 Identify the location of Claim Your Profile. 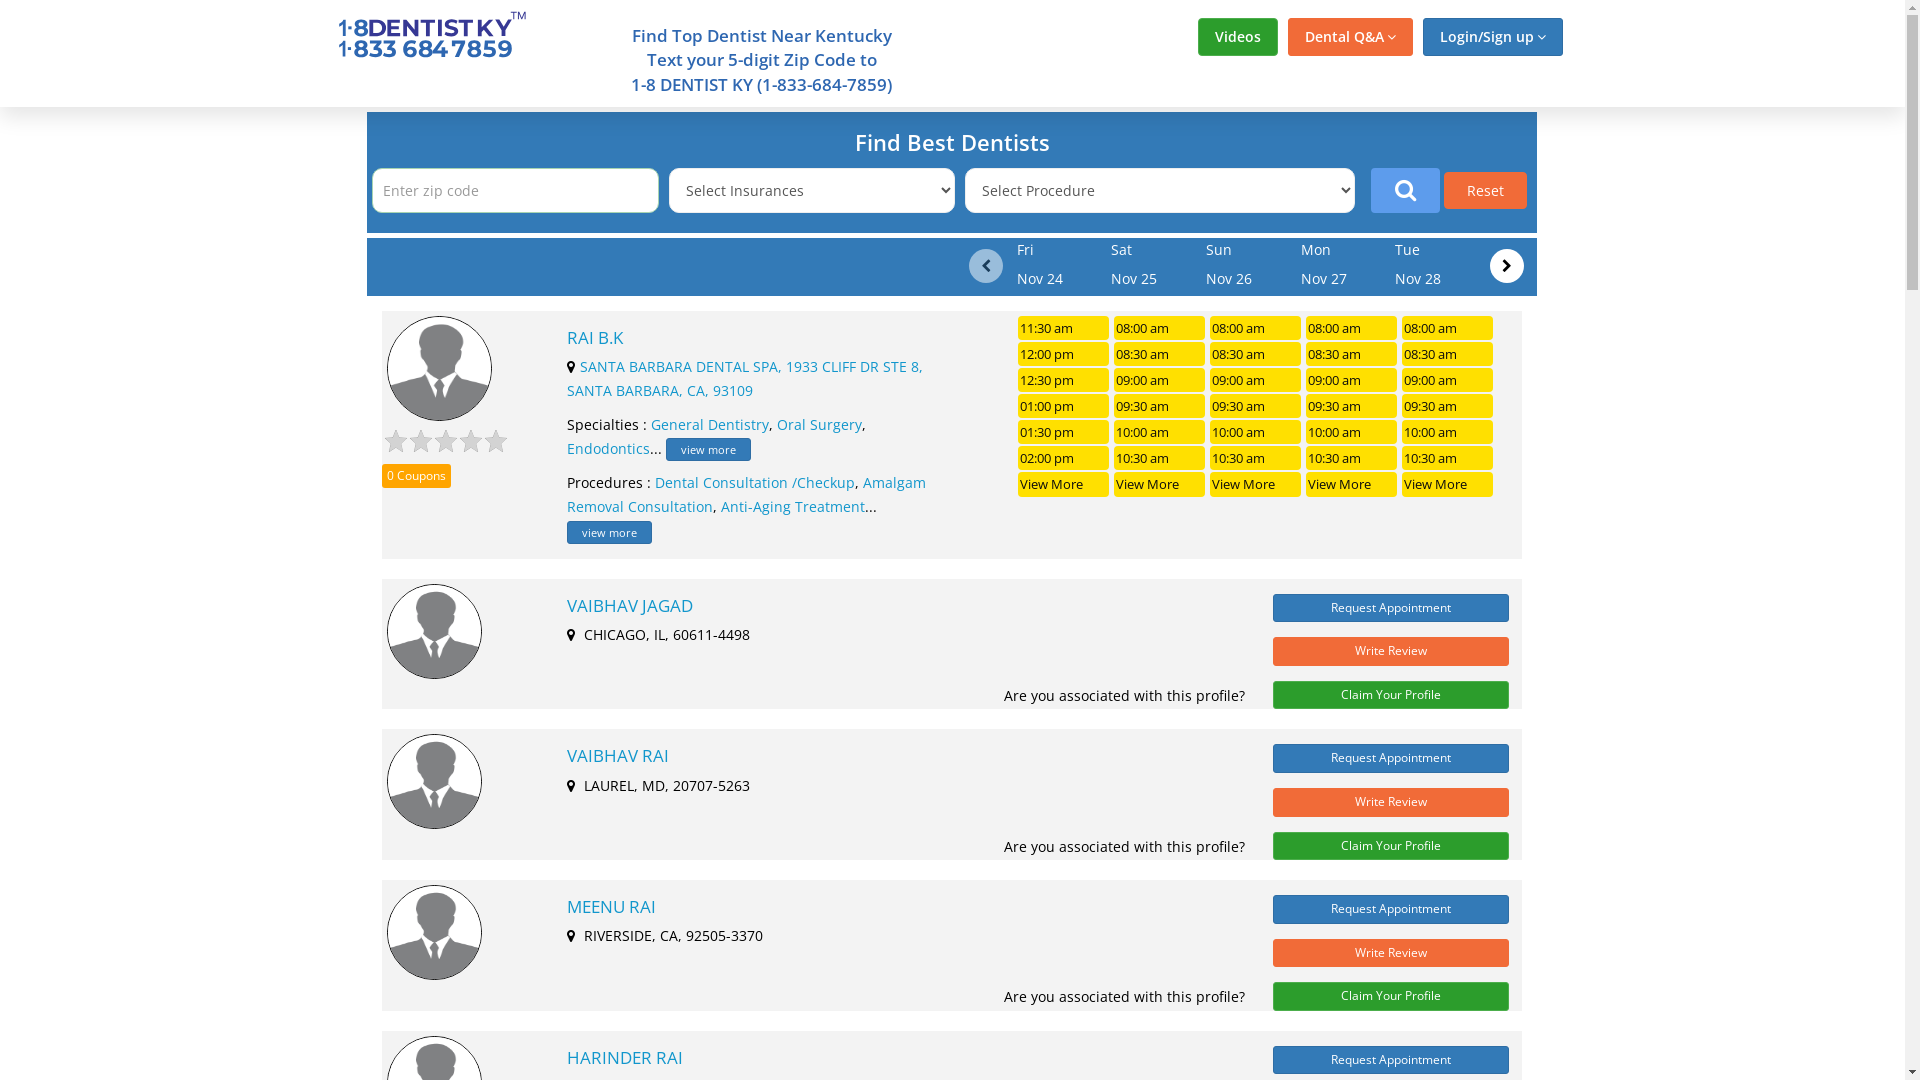
(1391, 696).